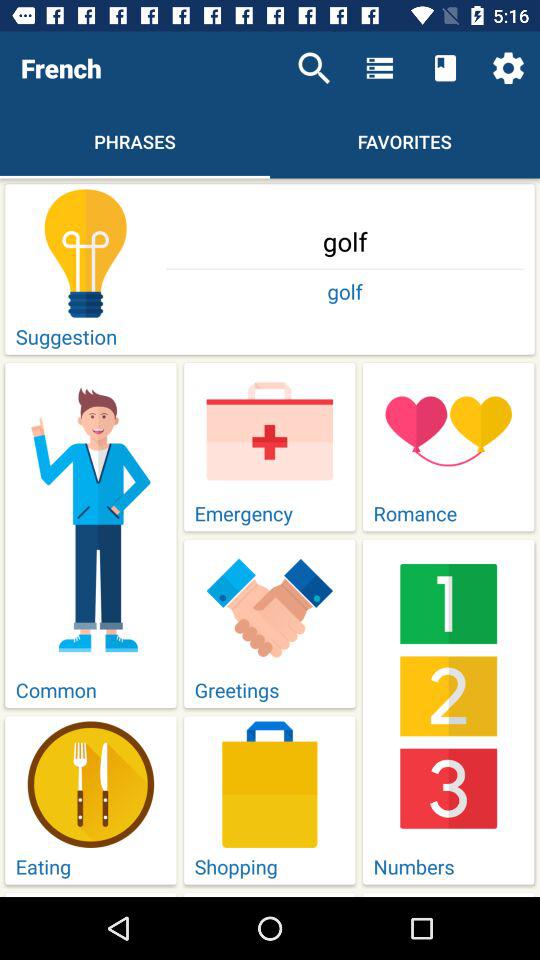  What do you see at coordinates (508, 68) in the screenshot?
I see `turn off icon above the golf` at bounding box center [508, 68].